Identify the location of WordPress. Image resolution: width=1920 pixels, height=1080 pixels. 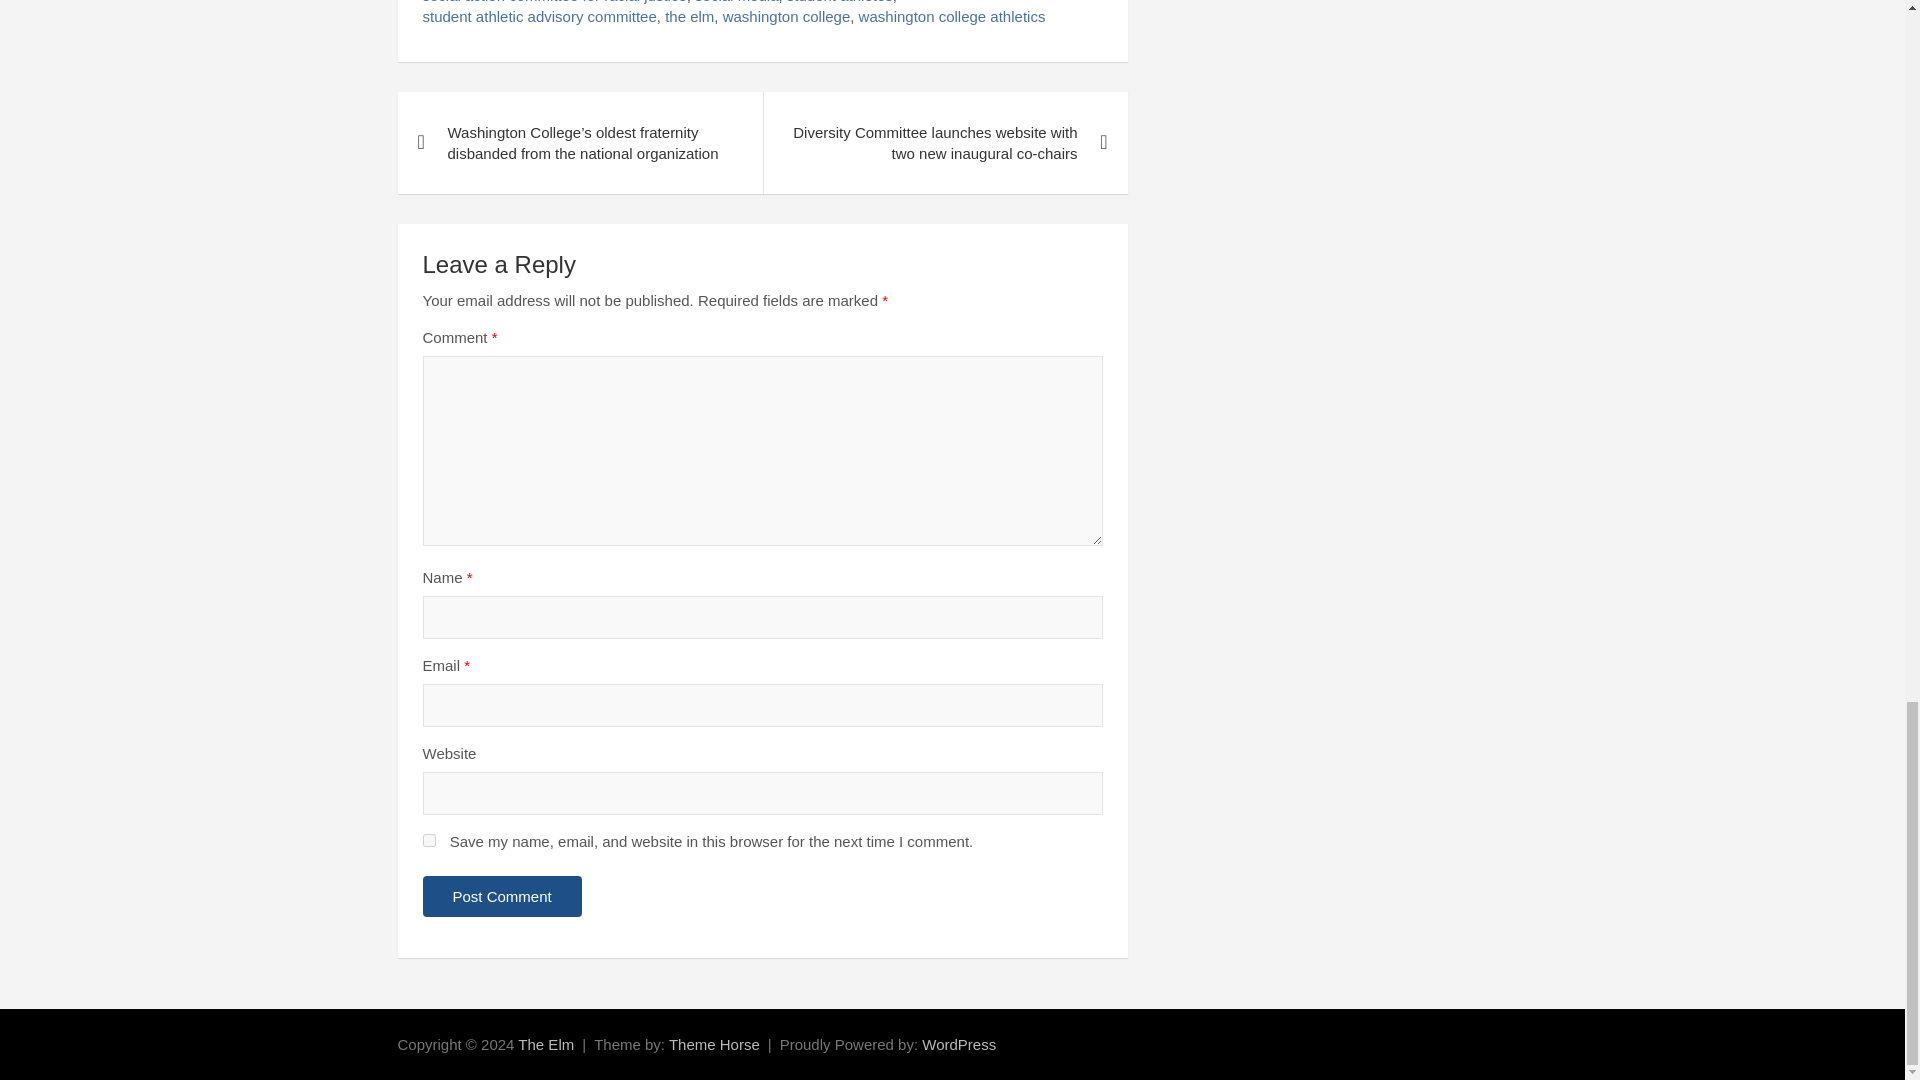
(958, 1044).